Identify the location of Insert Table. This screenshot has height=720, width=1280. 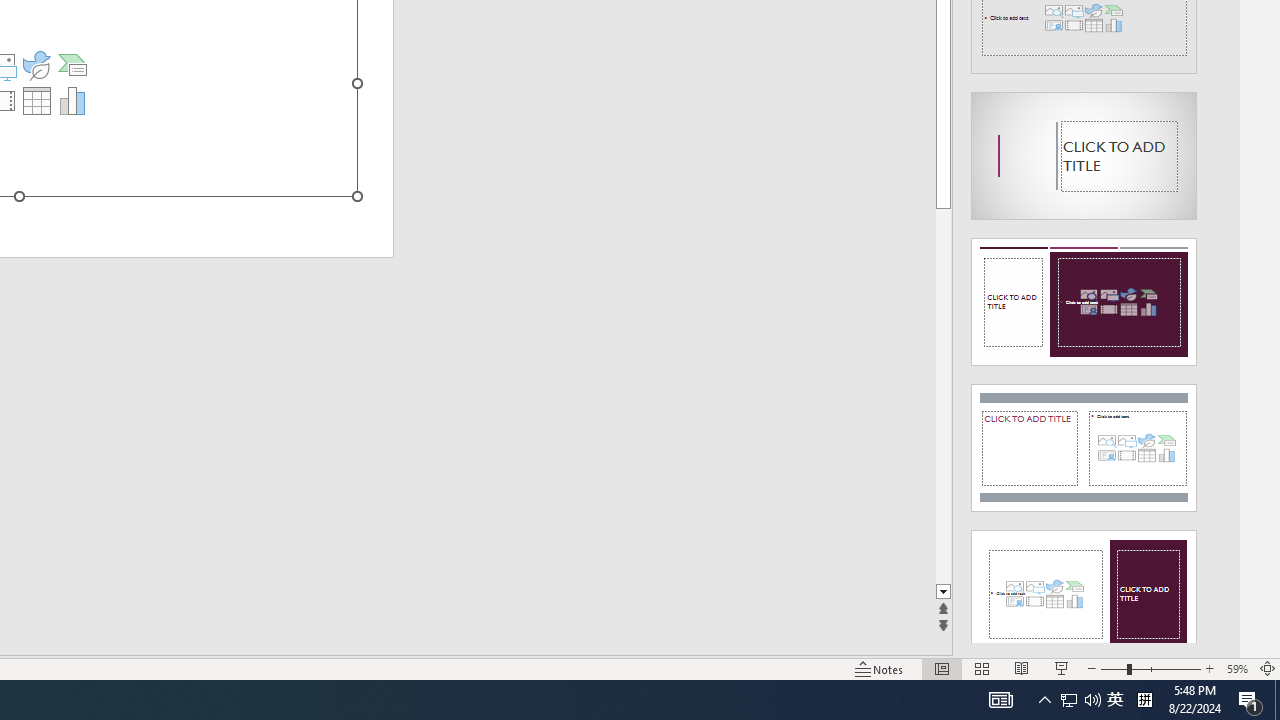
(36, 100).